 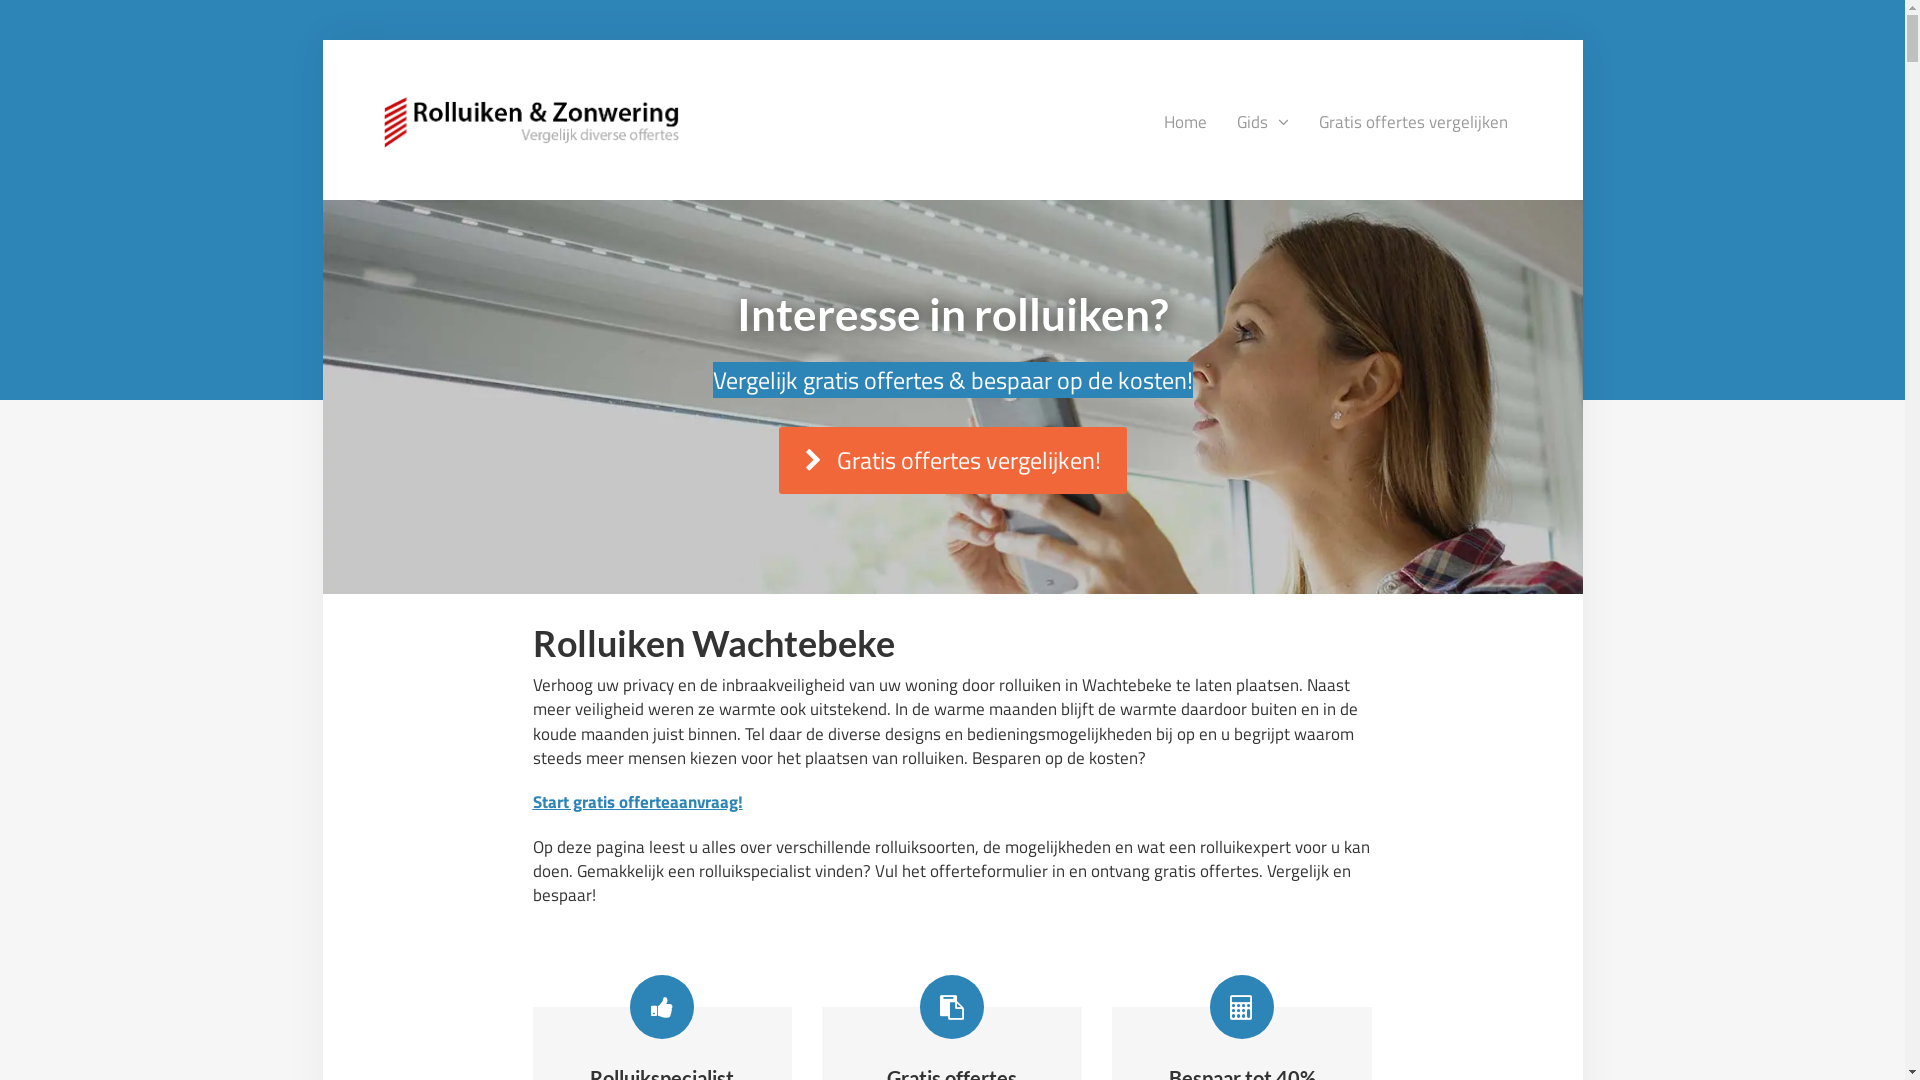 What do you see at coordinates (1414, 122) in the screenshot?
I see `Gratis offertes vergelijken` at bounding box center [1414, 122].